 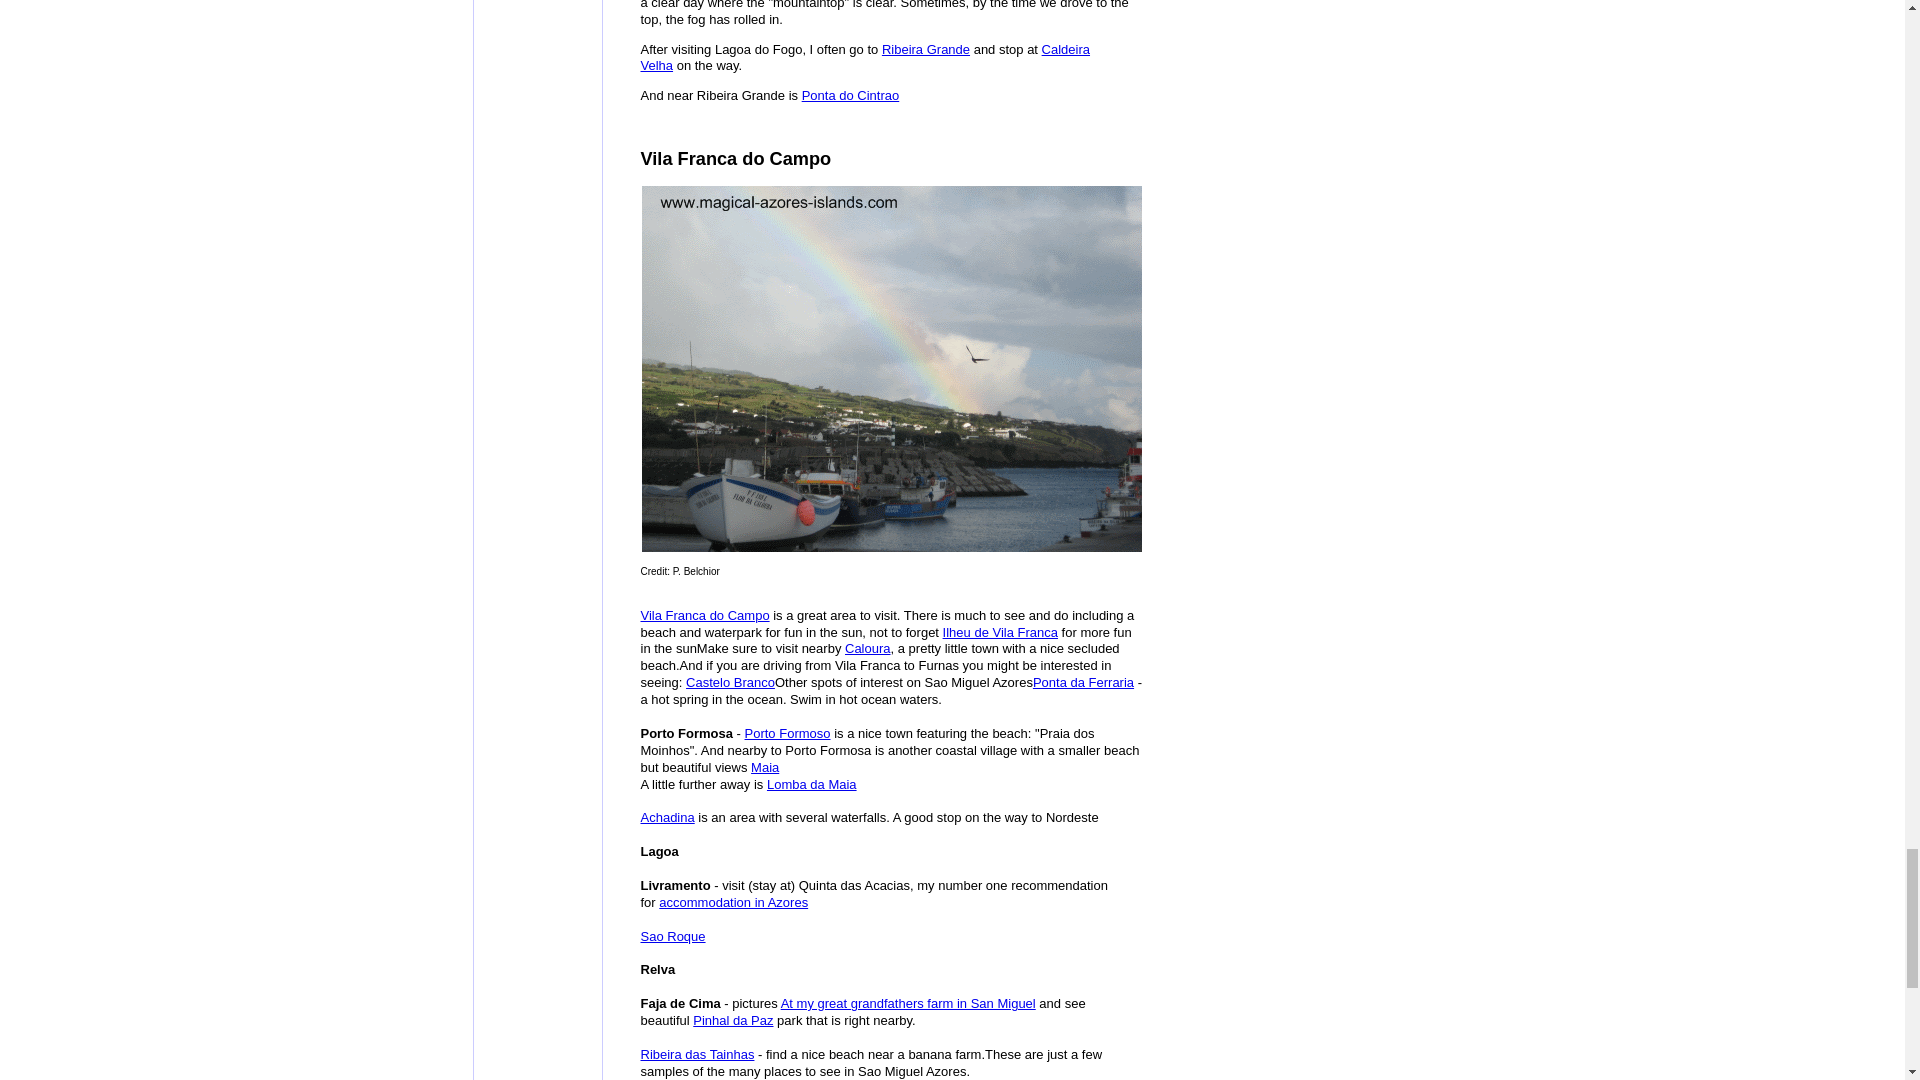 What do you see at coordinates (704, 616) in the screenshot?
I see `Vila Franca do Campo` at bounding box center [704, 616].